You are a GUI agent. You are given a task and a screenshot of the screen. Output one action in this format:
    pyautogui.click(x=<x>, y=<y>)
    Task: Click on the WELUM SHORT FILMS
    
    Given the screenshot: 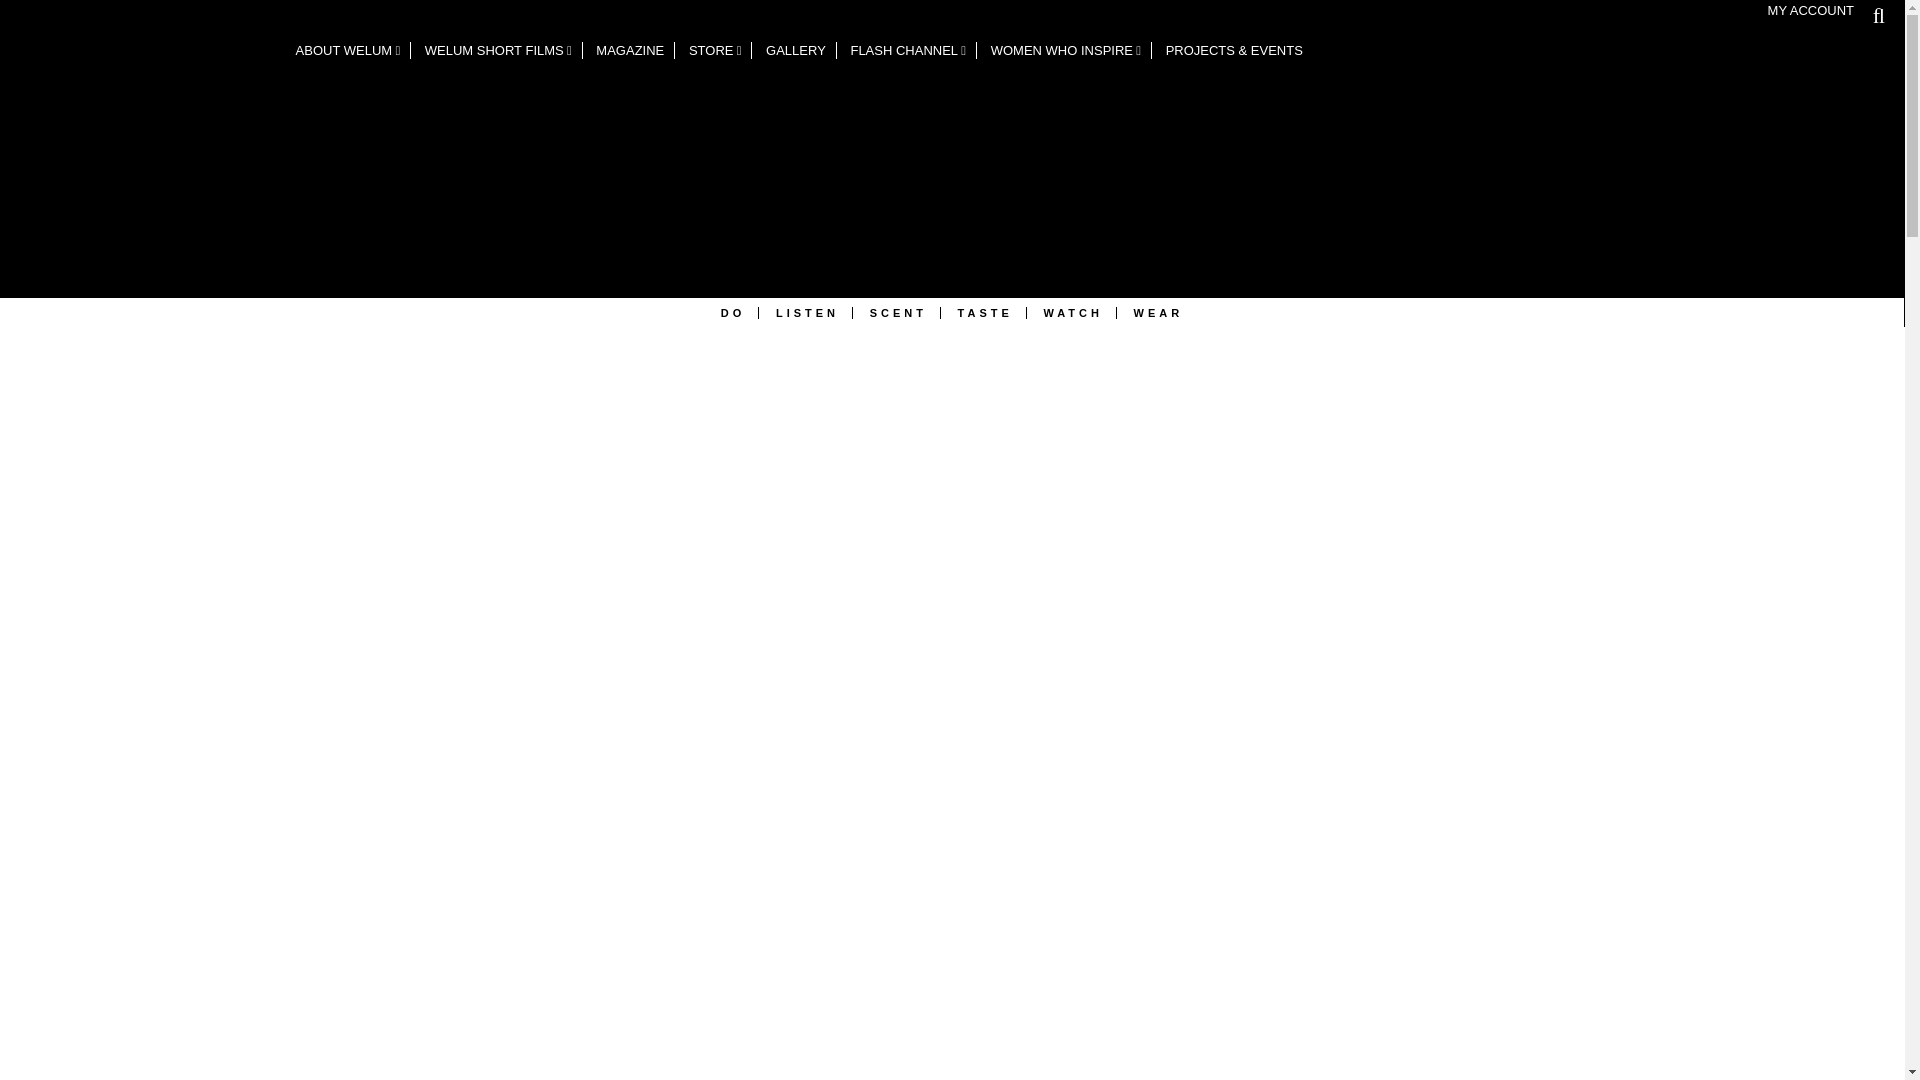 What is the action you would take?
    pyautogui.click(x=498, y=50)
    